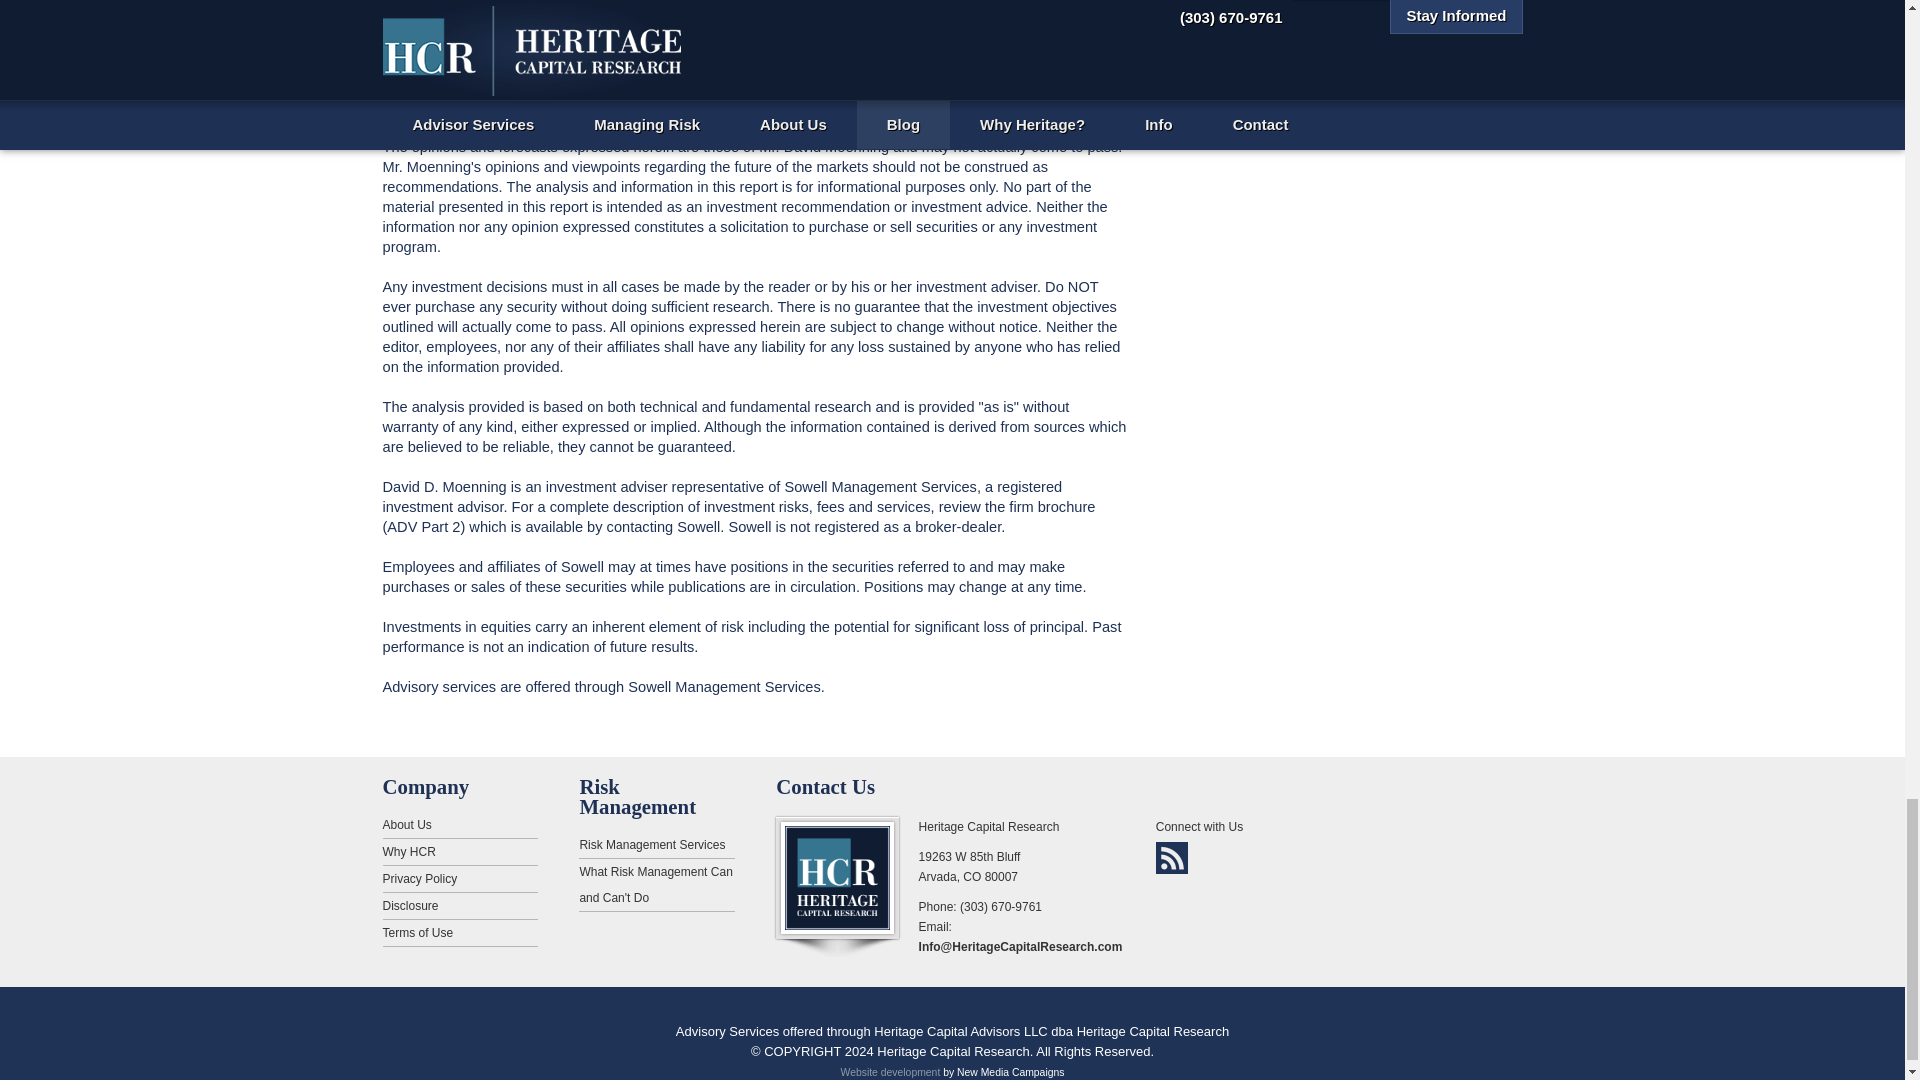 The image size is (1920, 1080). What do you see at coordinates (460, 826) in the screenshot?
I see `About Us` at bounding box center [460, 826].